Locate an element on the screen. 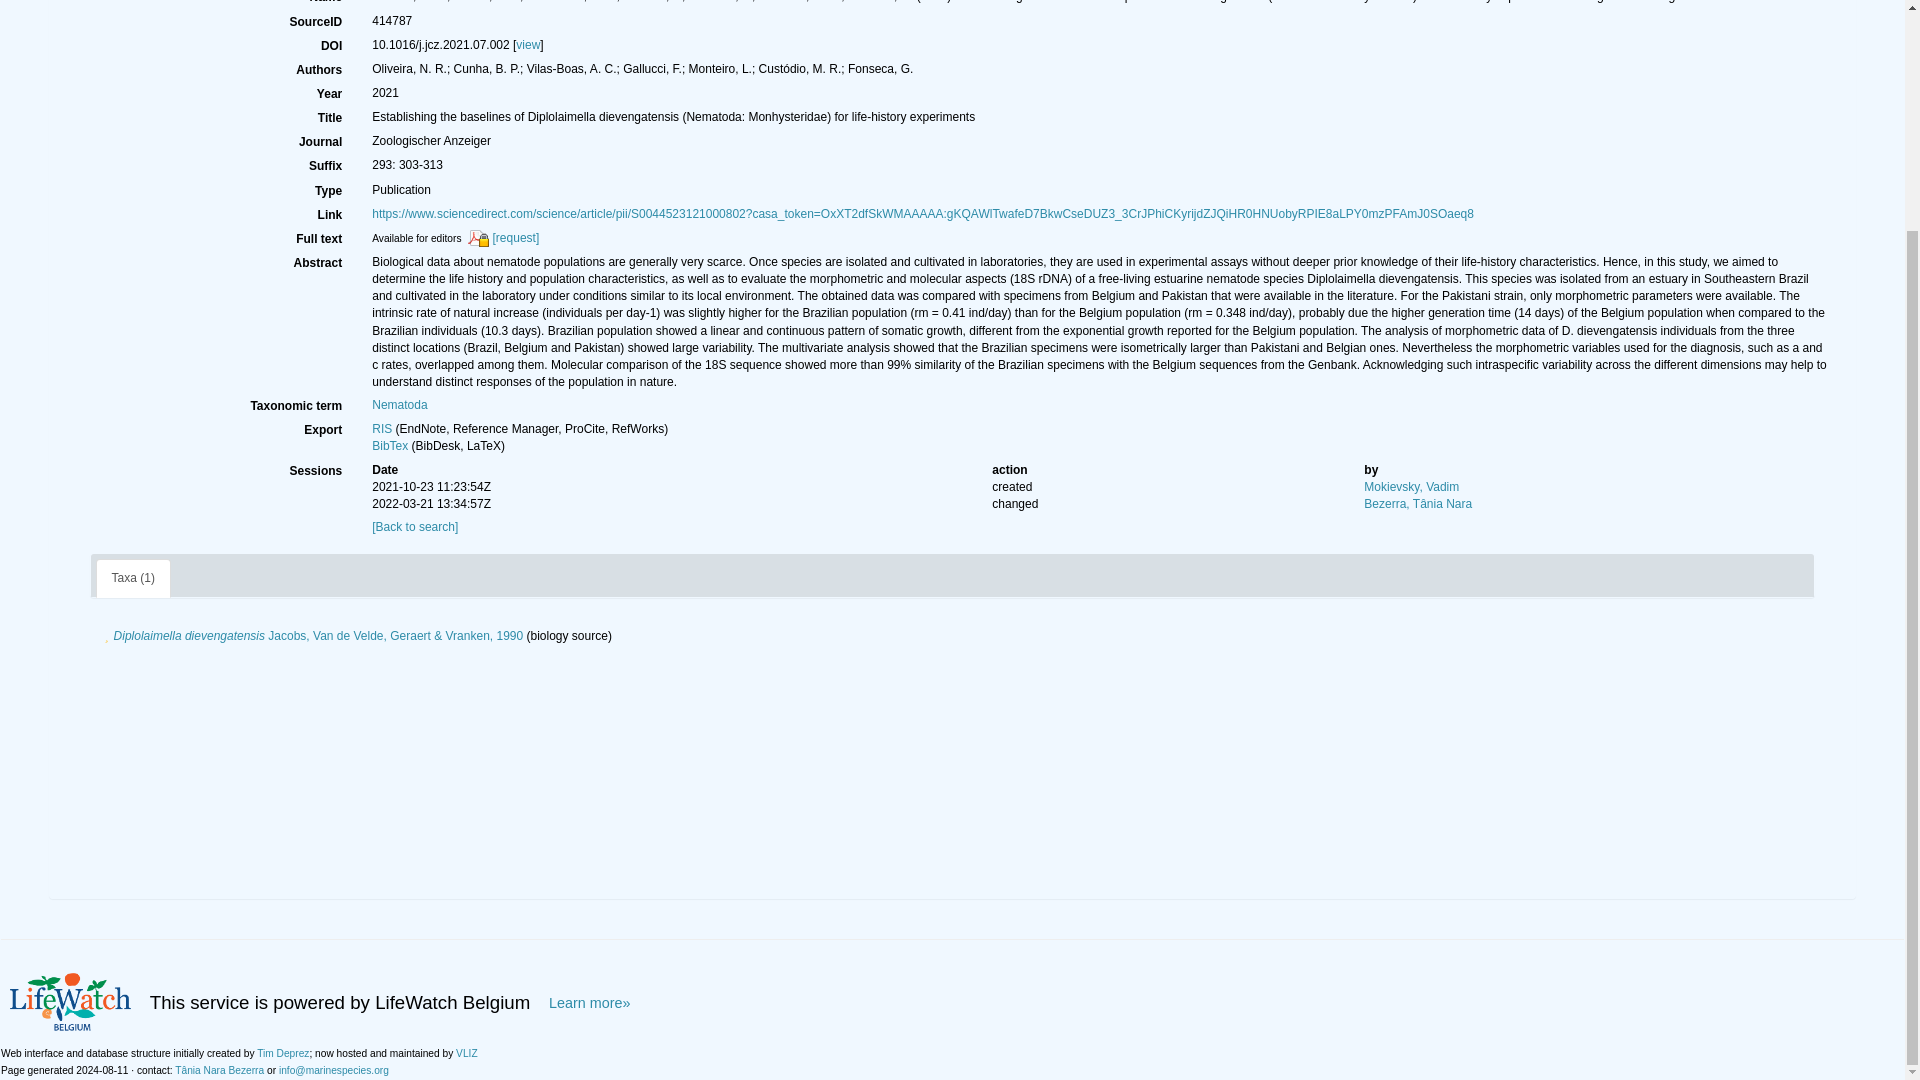 This screenshot has height=1080, width=1920. Mokievsky, Vadim is located at coordinates (1411, 486).